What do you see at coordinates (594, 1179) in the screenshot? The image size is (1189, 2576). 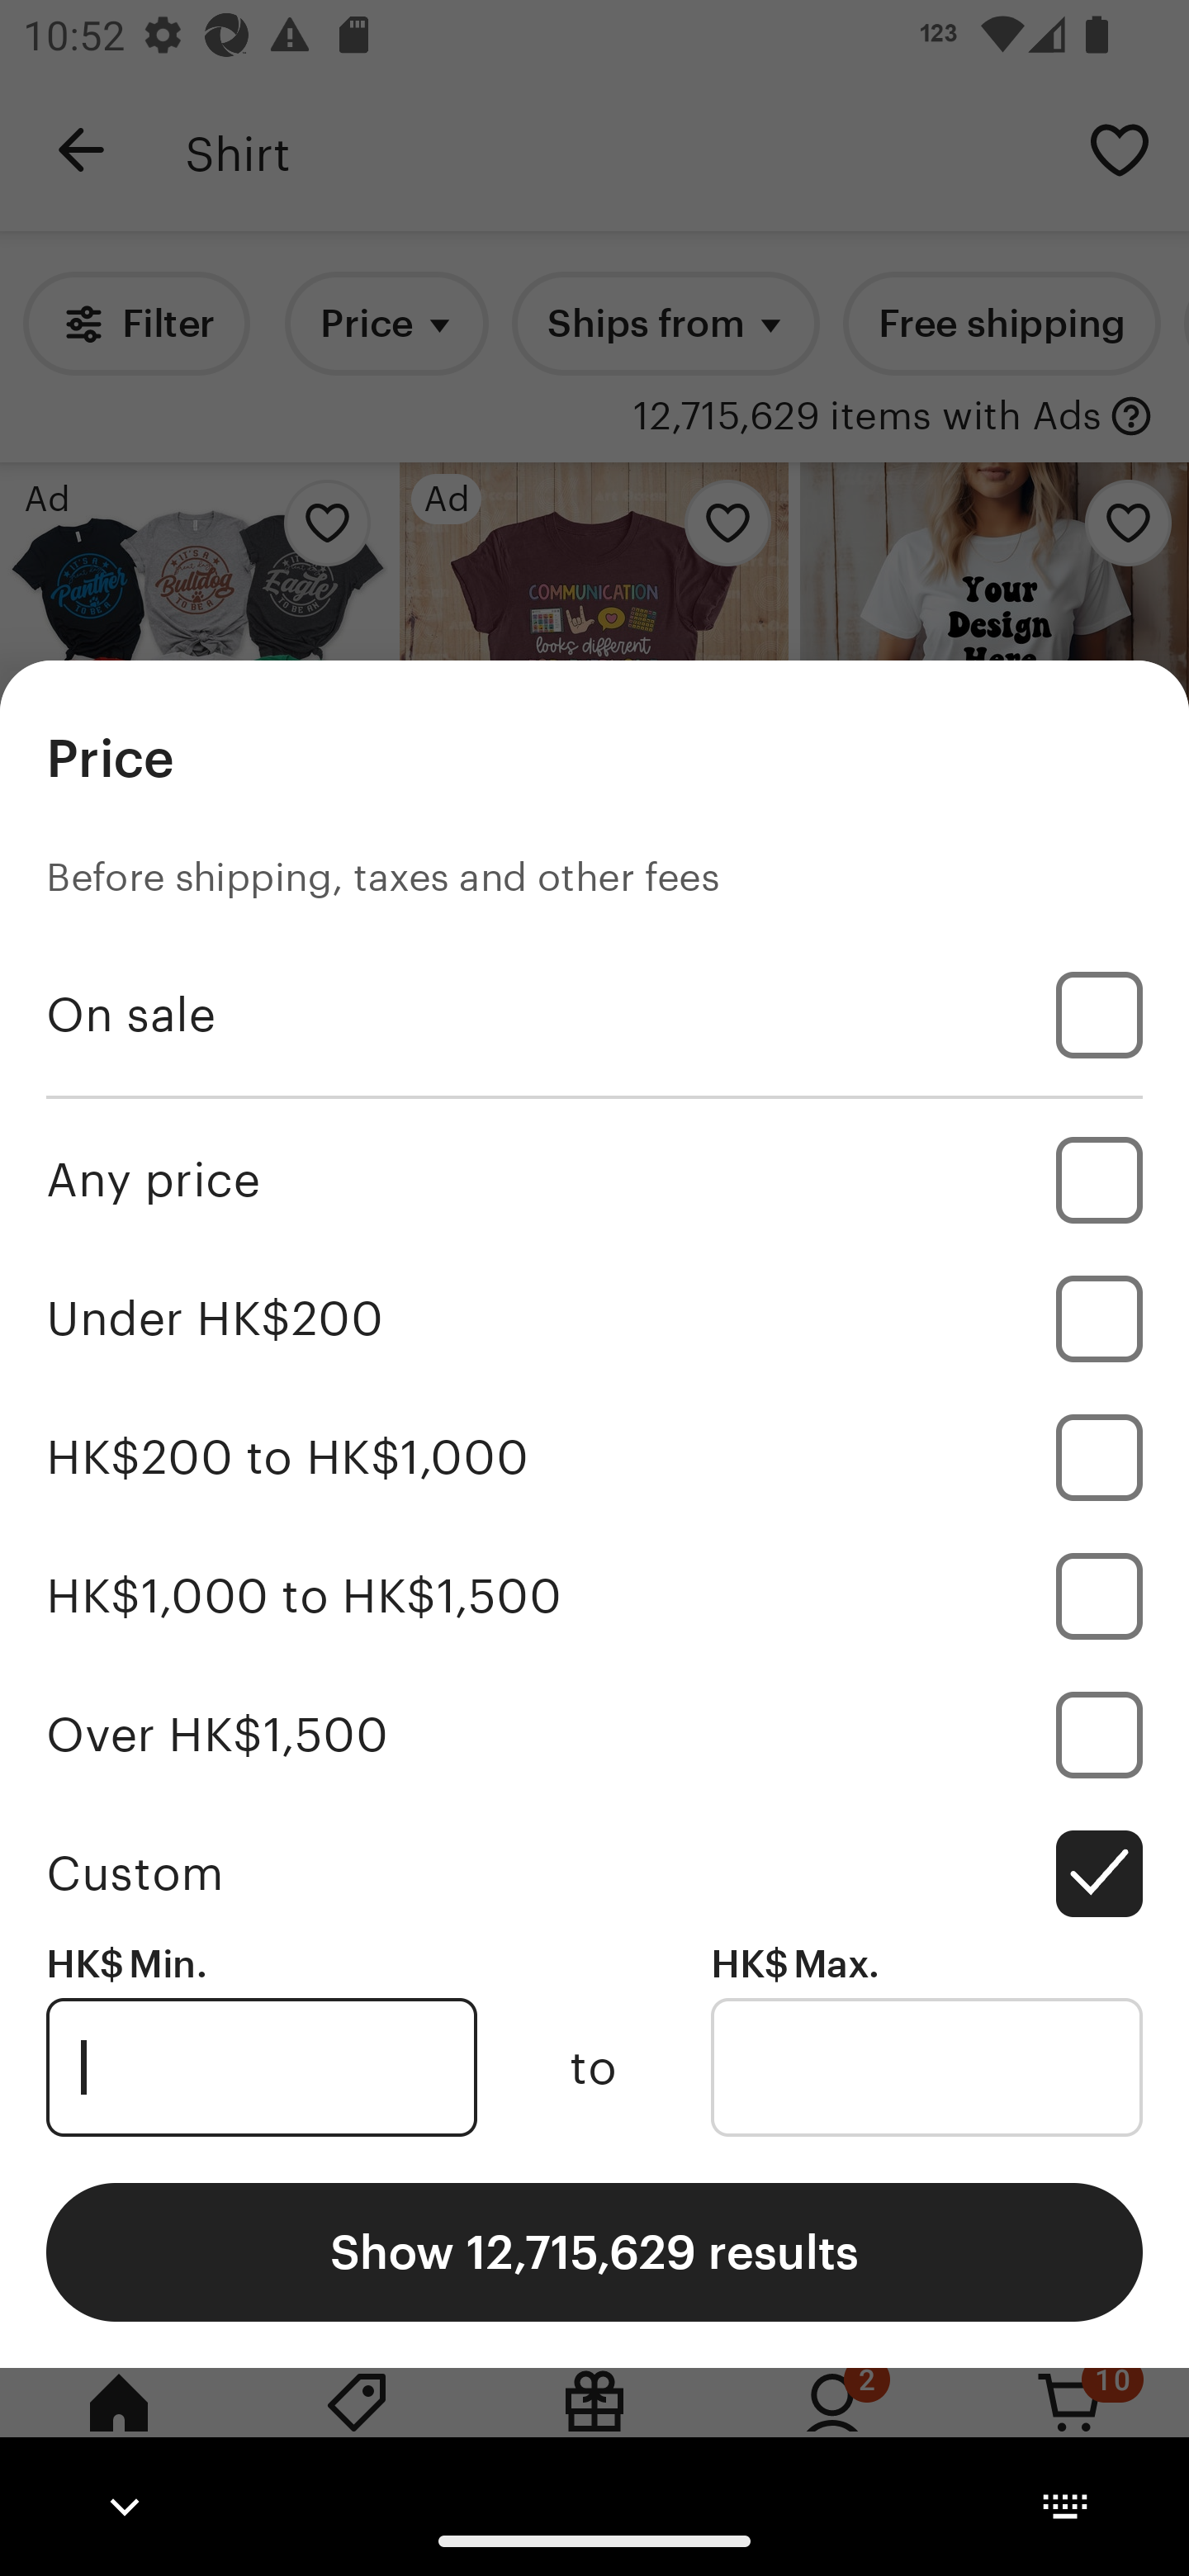 I see `Any price` at bounding box center [594, 1179].